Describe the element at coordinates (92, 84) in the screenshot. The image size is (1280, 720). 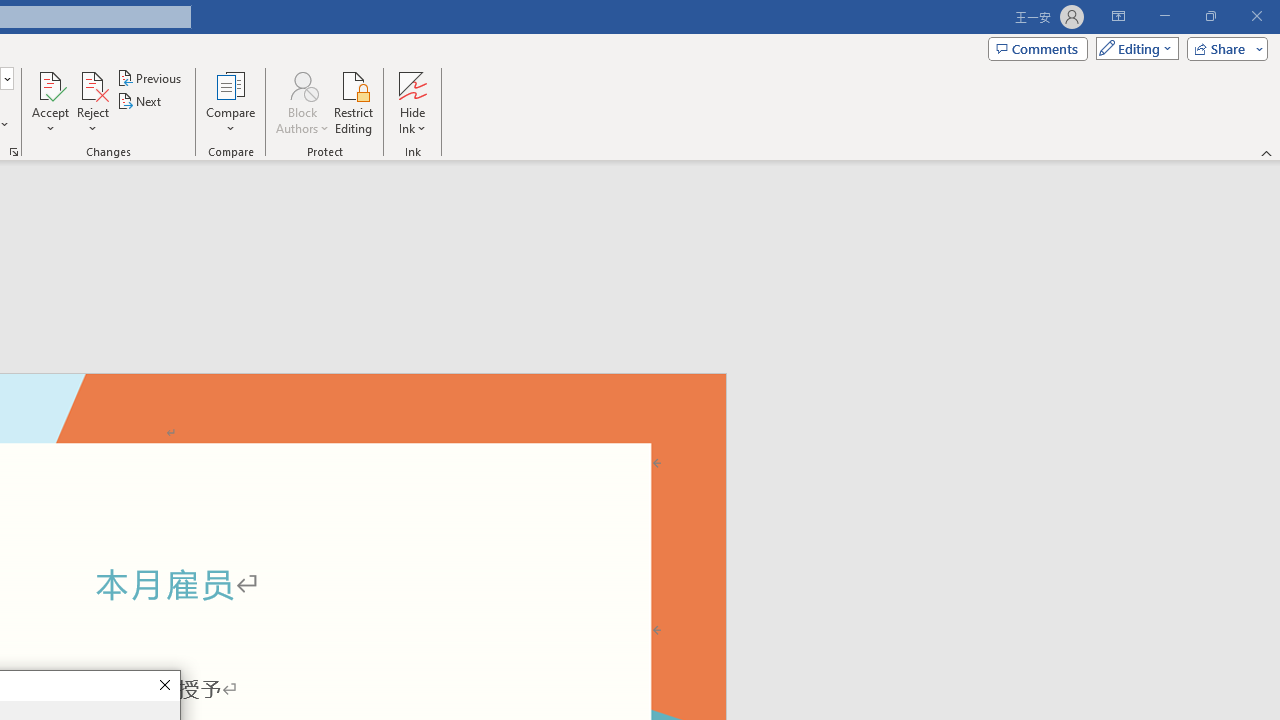
I see `Reject and Move to Next` at that location.